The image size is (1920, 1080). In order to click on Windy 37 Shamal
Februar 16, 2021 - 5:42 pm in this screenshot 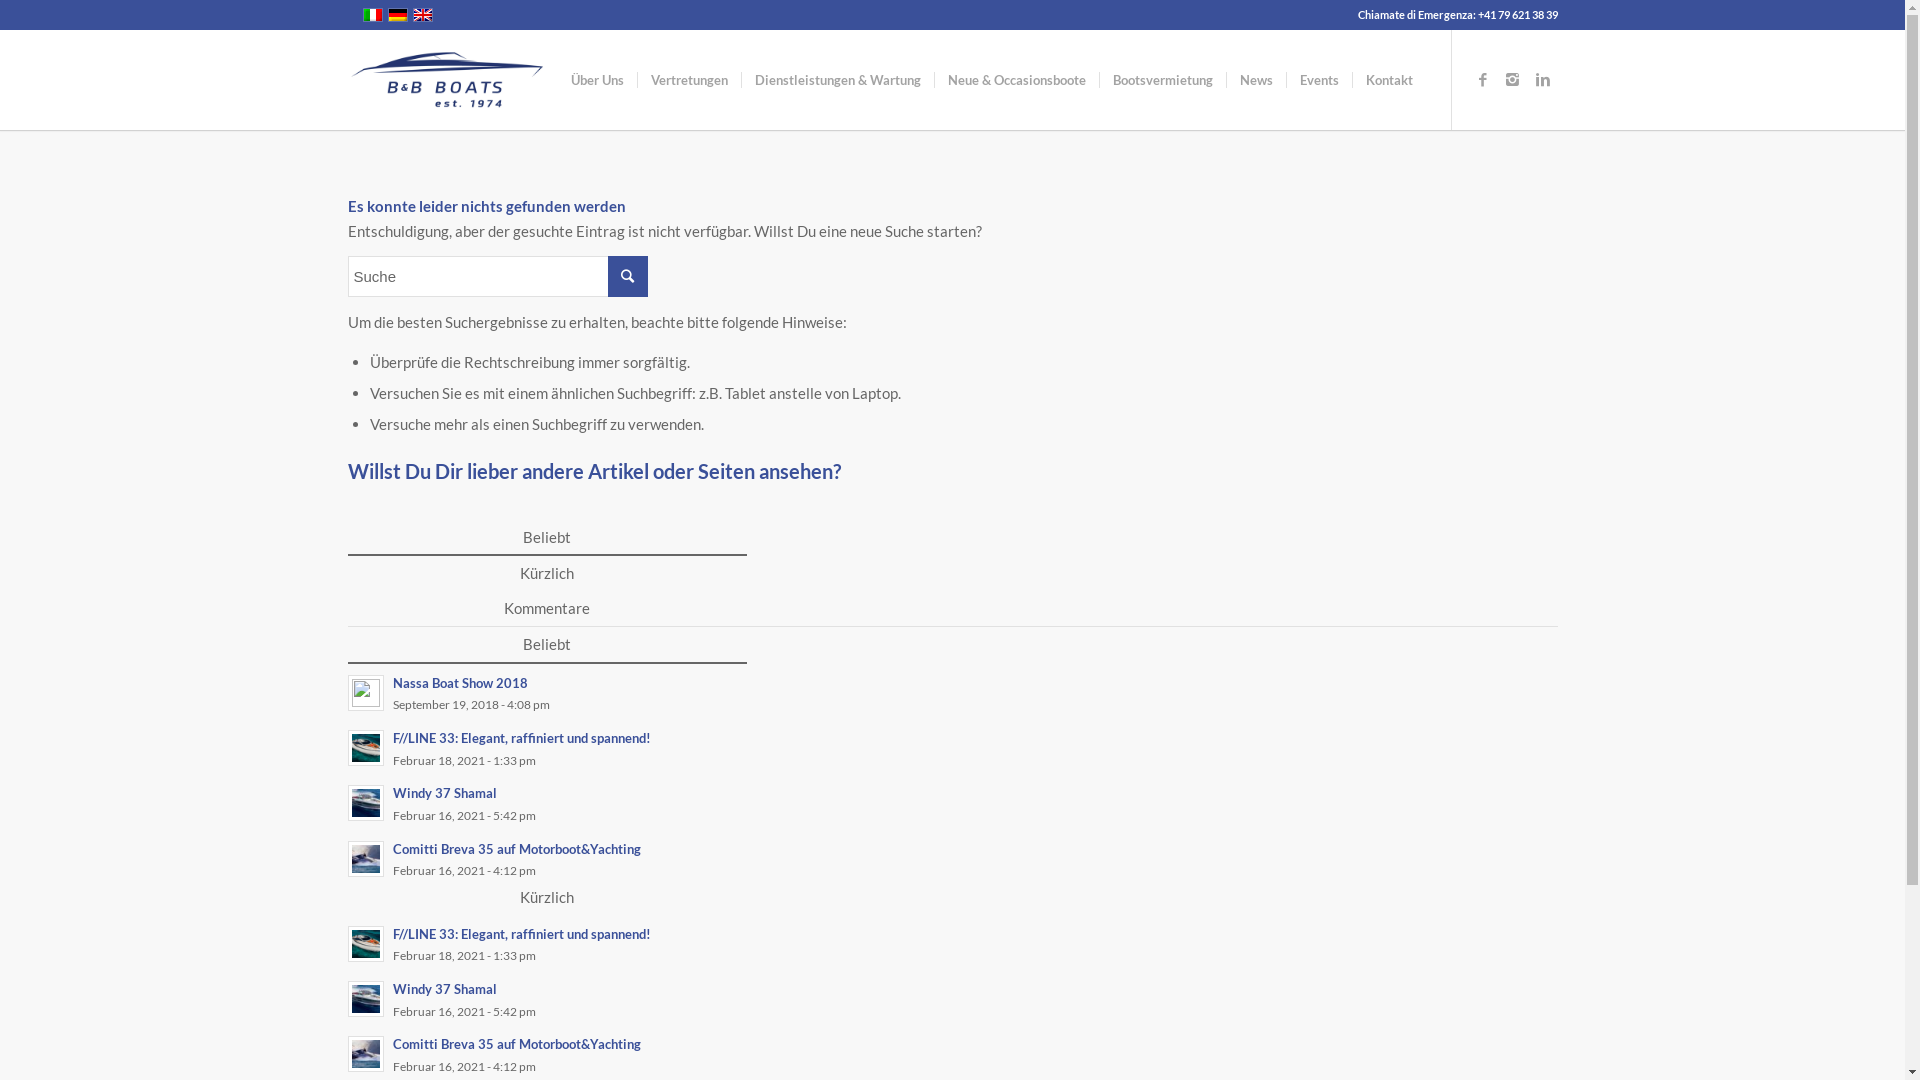, I will do `click(953, 1000)`.